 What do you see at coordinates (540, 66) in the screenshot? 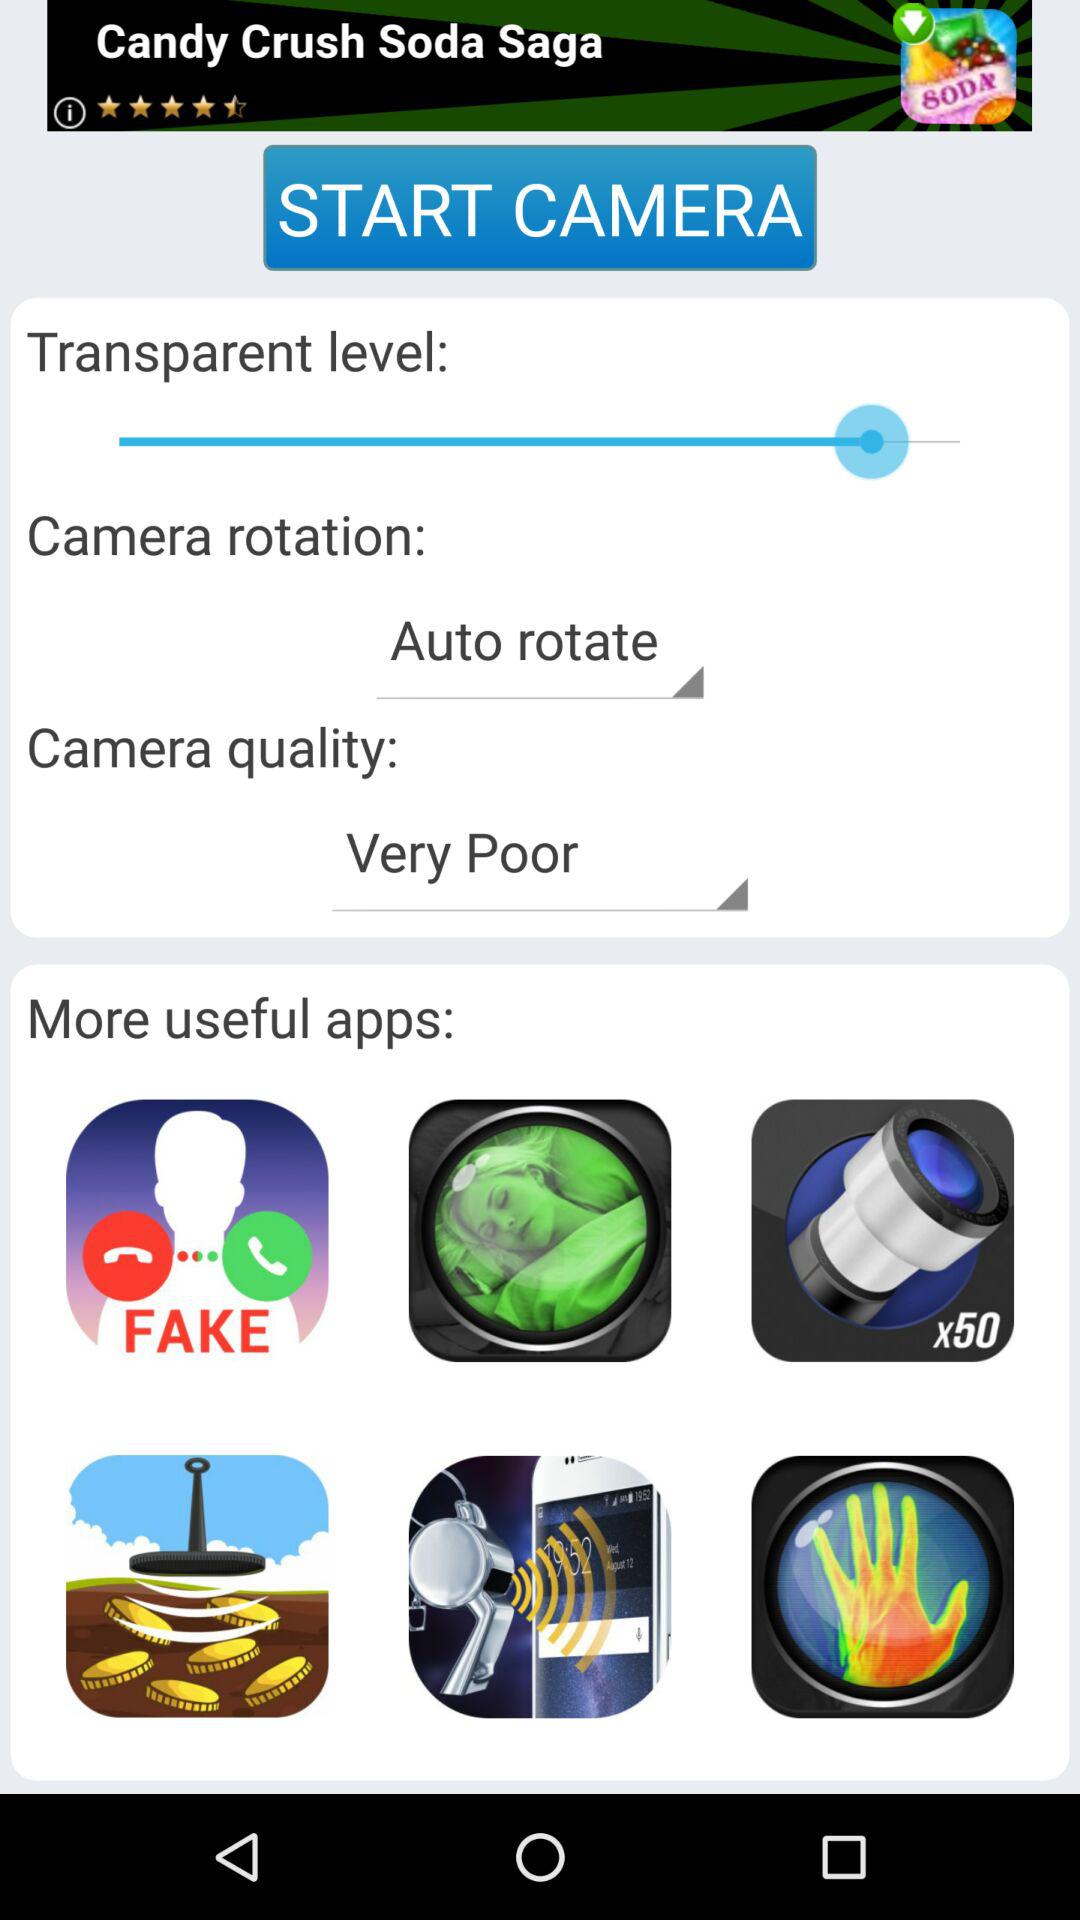
I see `go to advertisement source` at bounding box center [540, 66].